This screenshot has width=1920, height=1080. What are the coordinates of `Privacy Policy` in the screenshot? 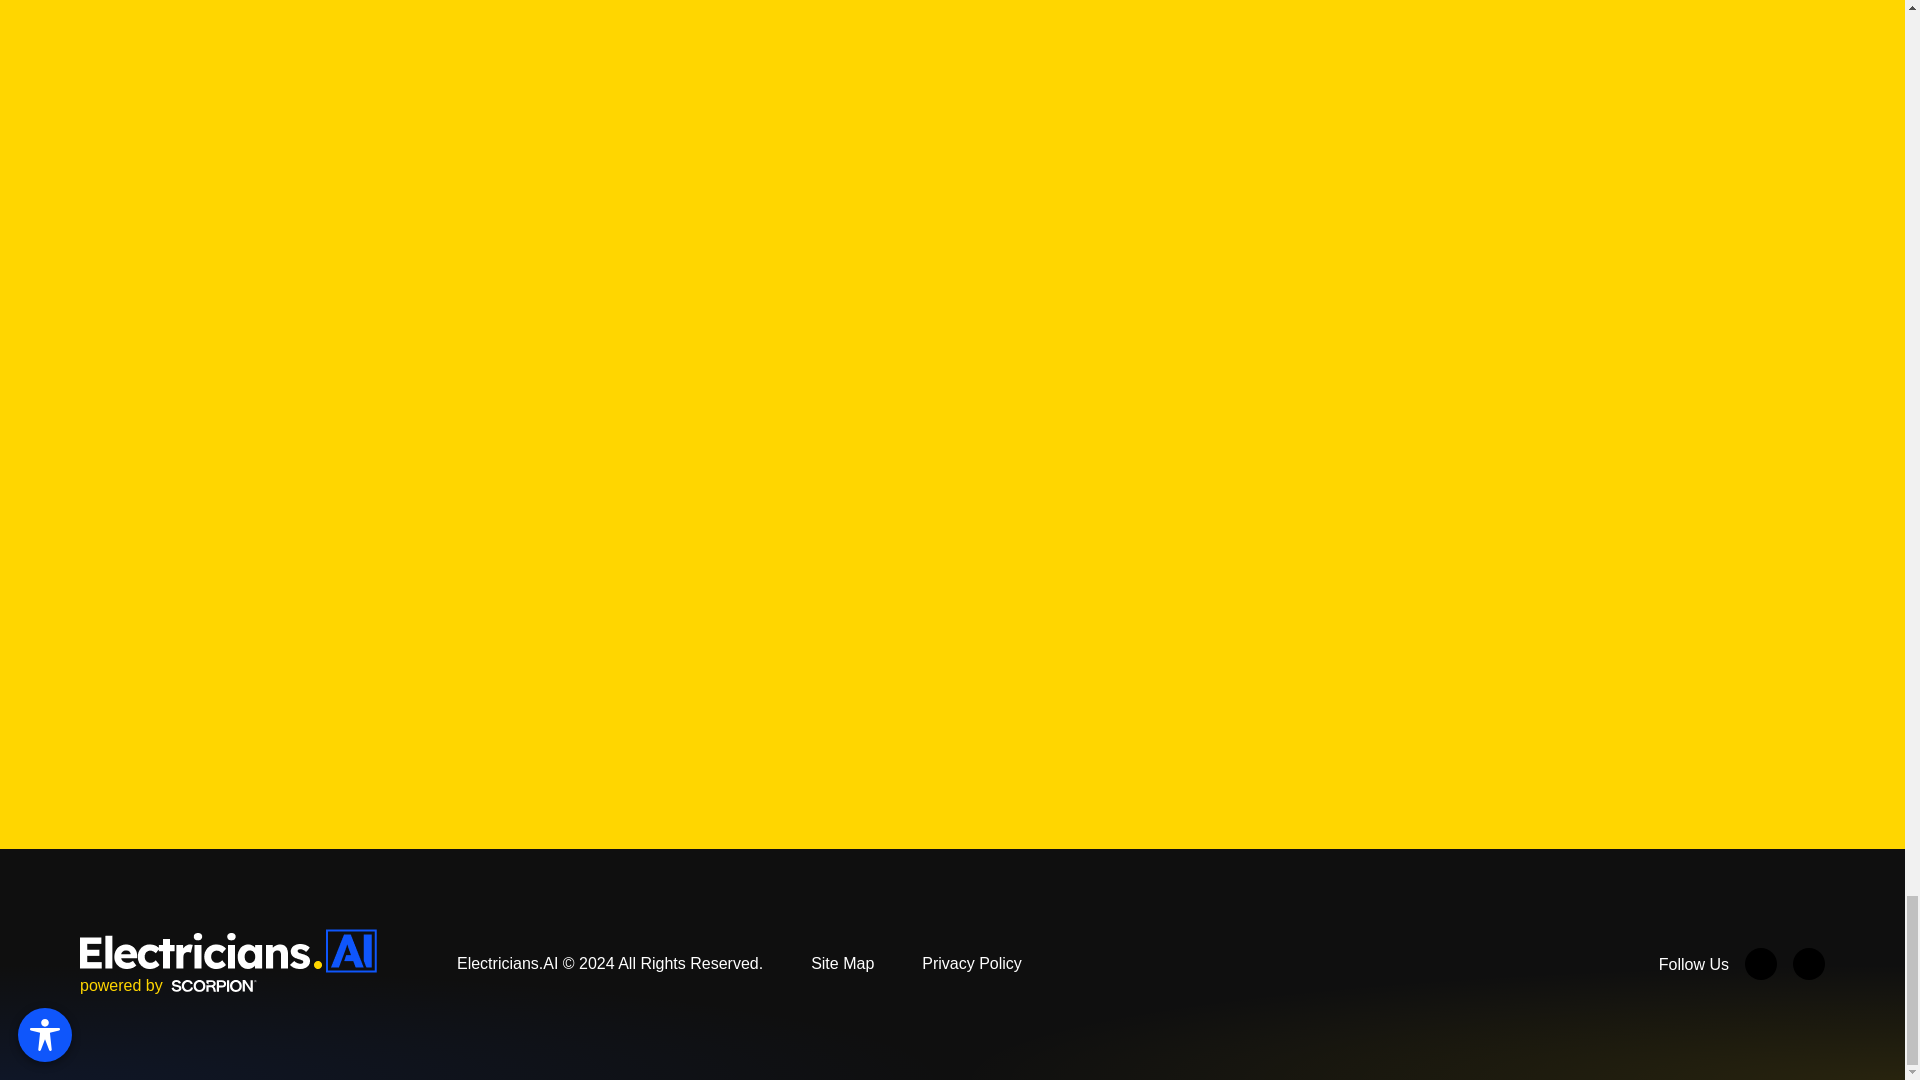 It's located at (971, 963).